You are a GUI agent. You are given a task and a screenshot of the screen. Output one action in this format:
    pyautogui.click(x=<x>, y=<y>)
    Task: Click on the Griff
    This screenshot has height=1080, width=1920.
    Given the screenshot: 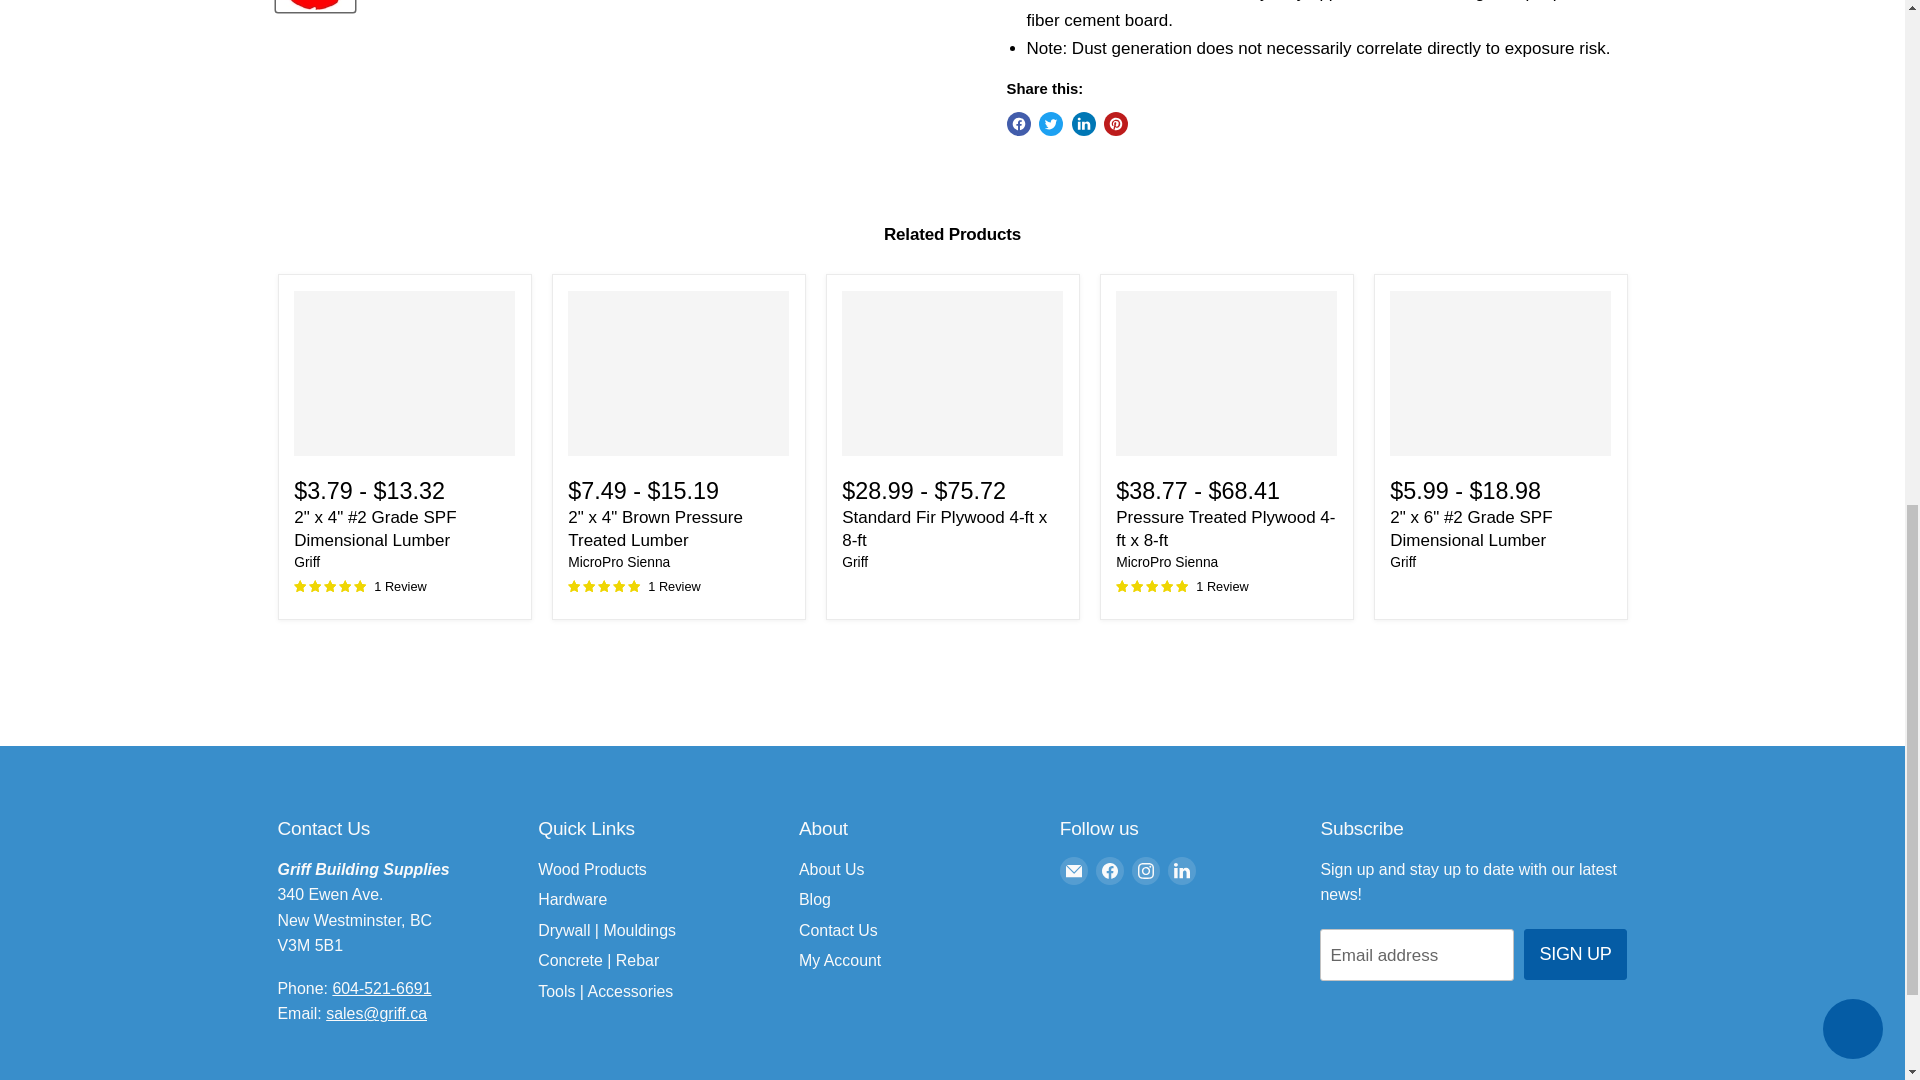 What is the action you would take?
    pyautogui.click(x=854, y=562)
    